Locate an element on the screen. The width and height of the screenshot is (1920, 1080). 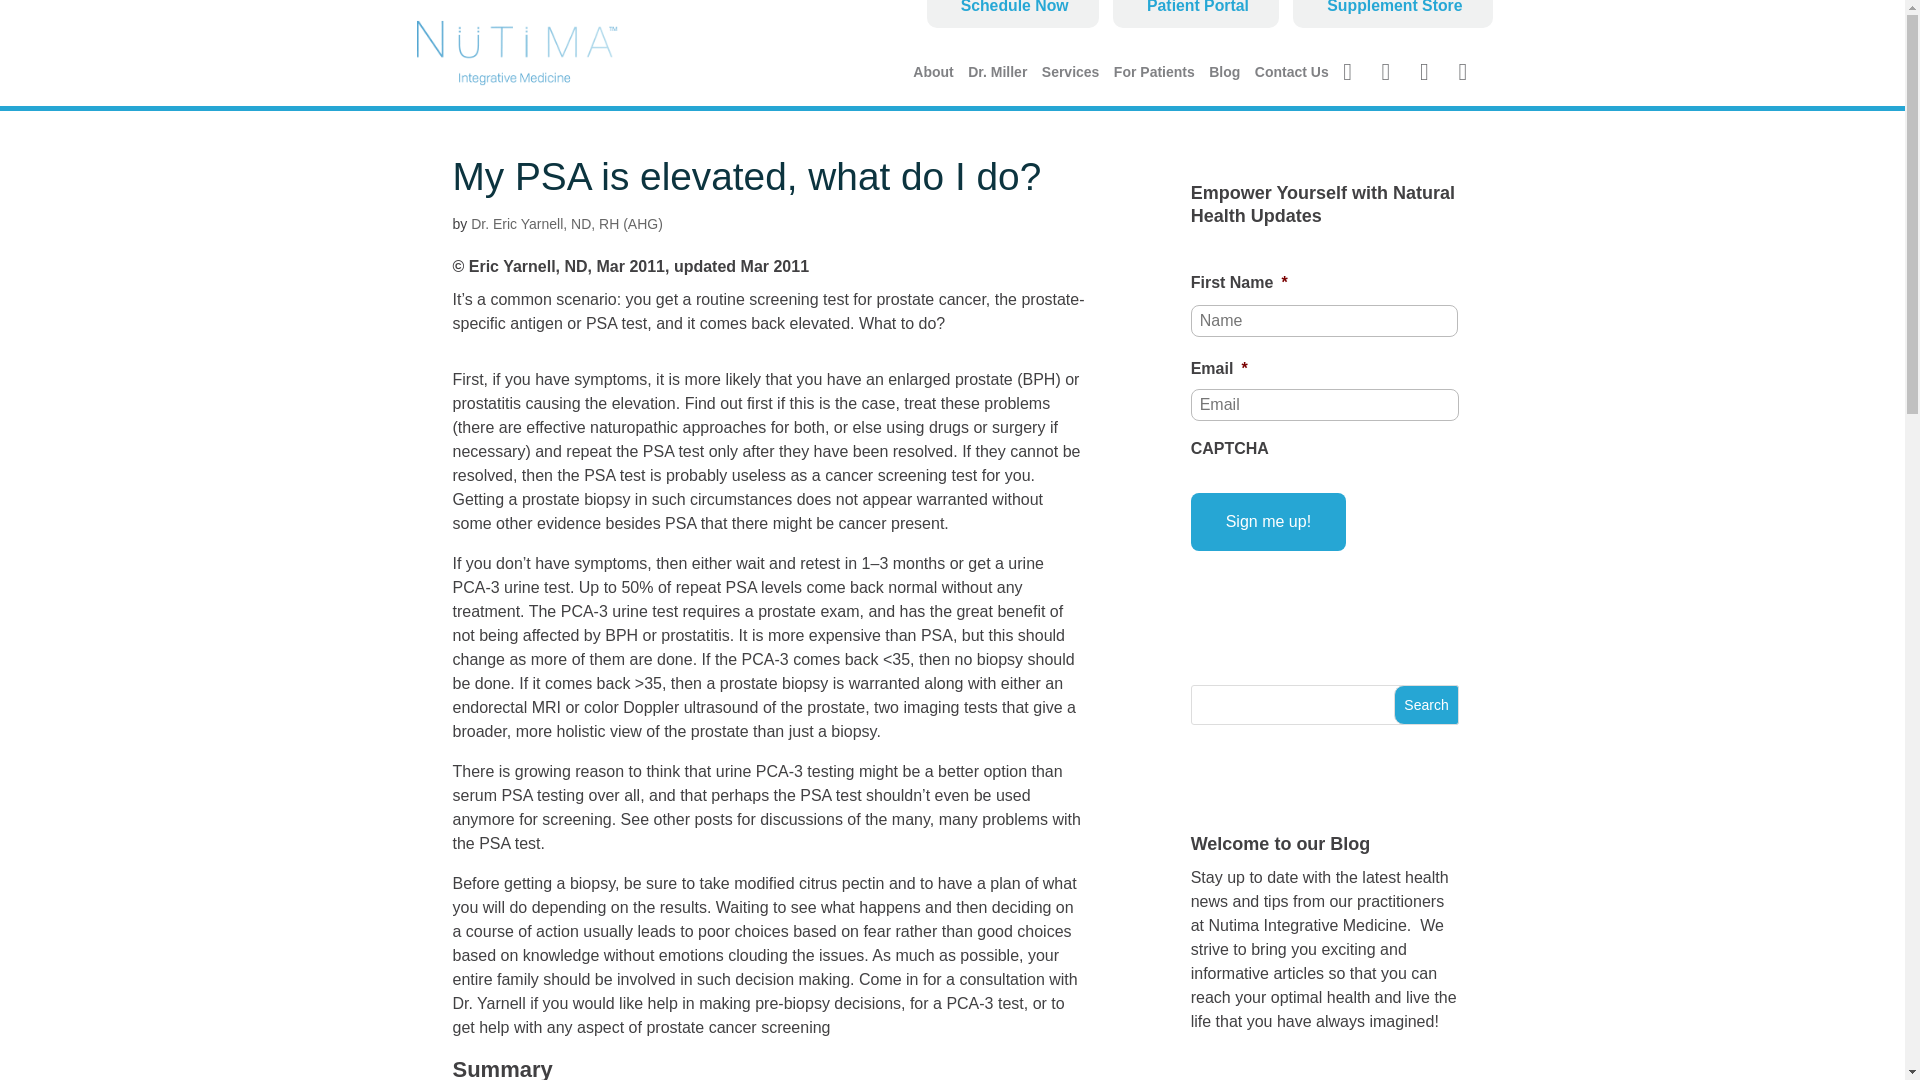
Blog is located at coordinates (1224, 84).